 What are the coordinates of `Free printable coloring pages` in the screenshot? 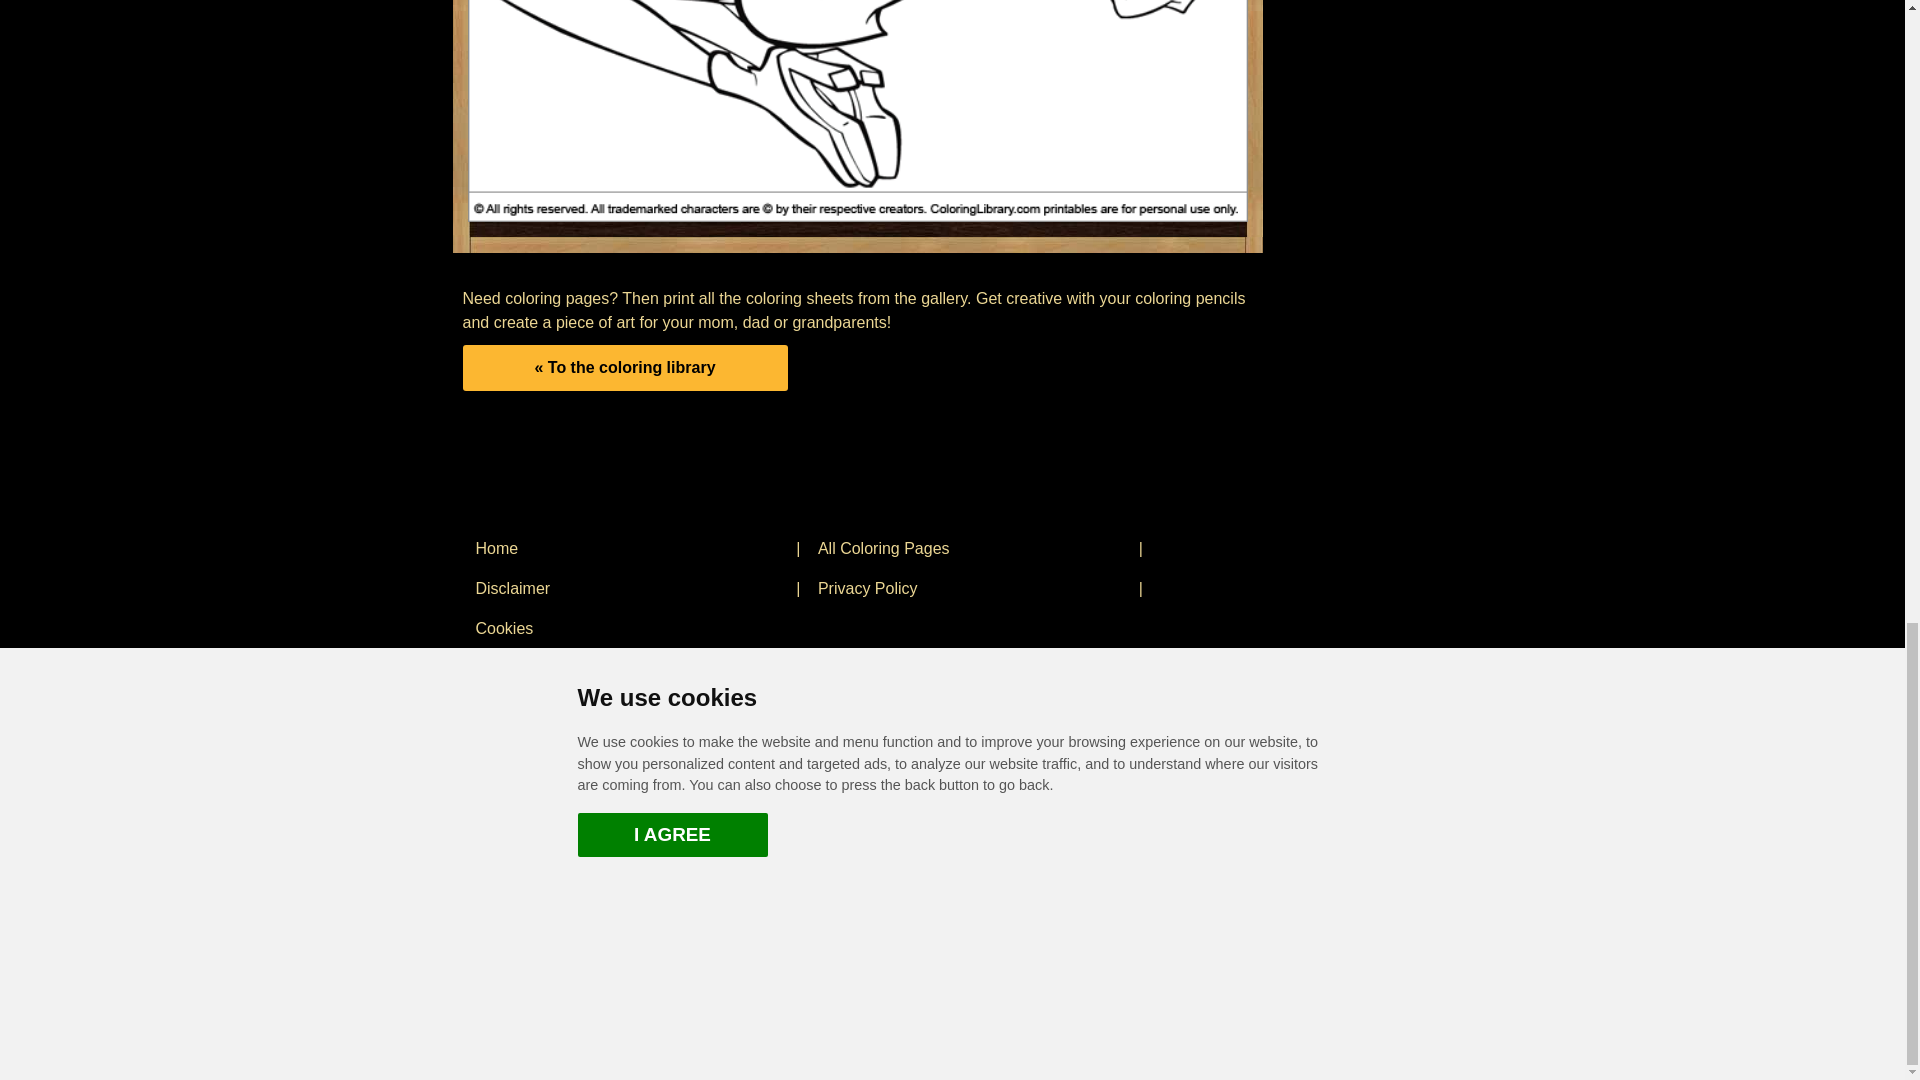 It's located at (628, 548).